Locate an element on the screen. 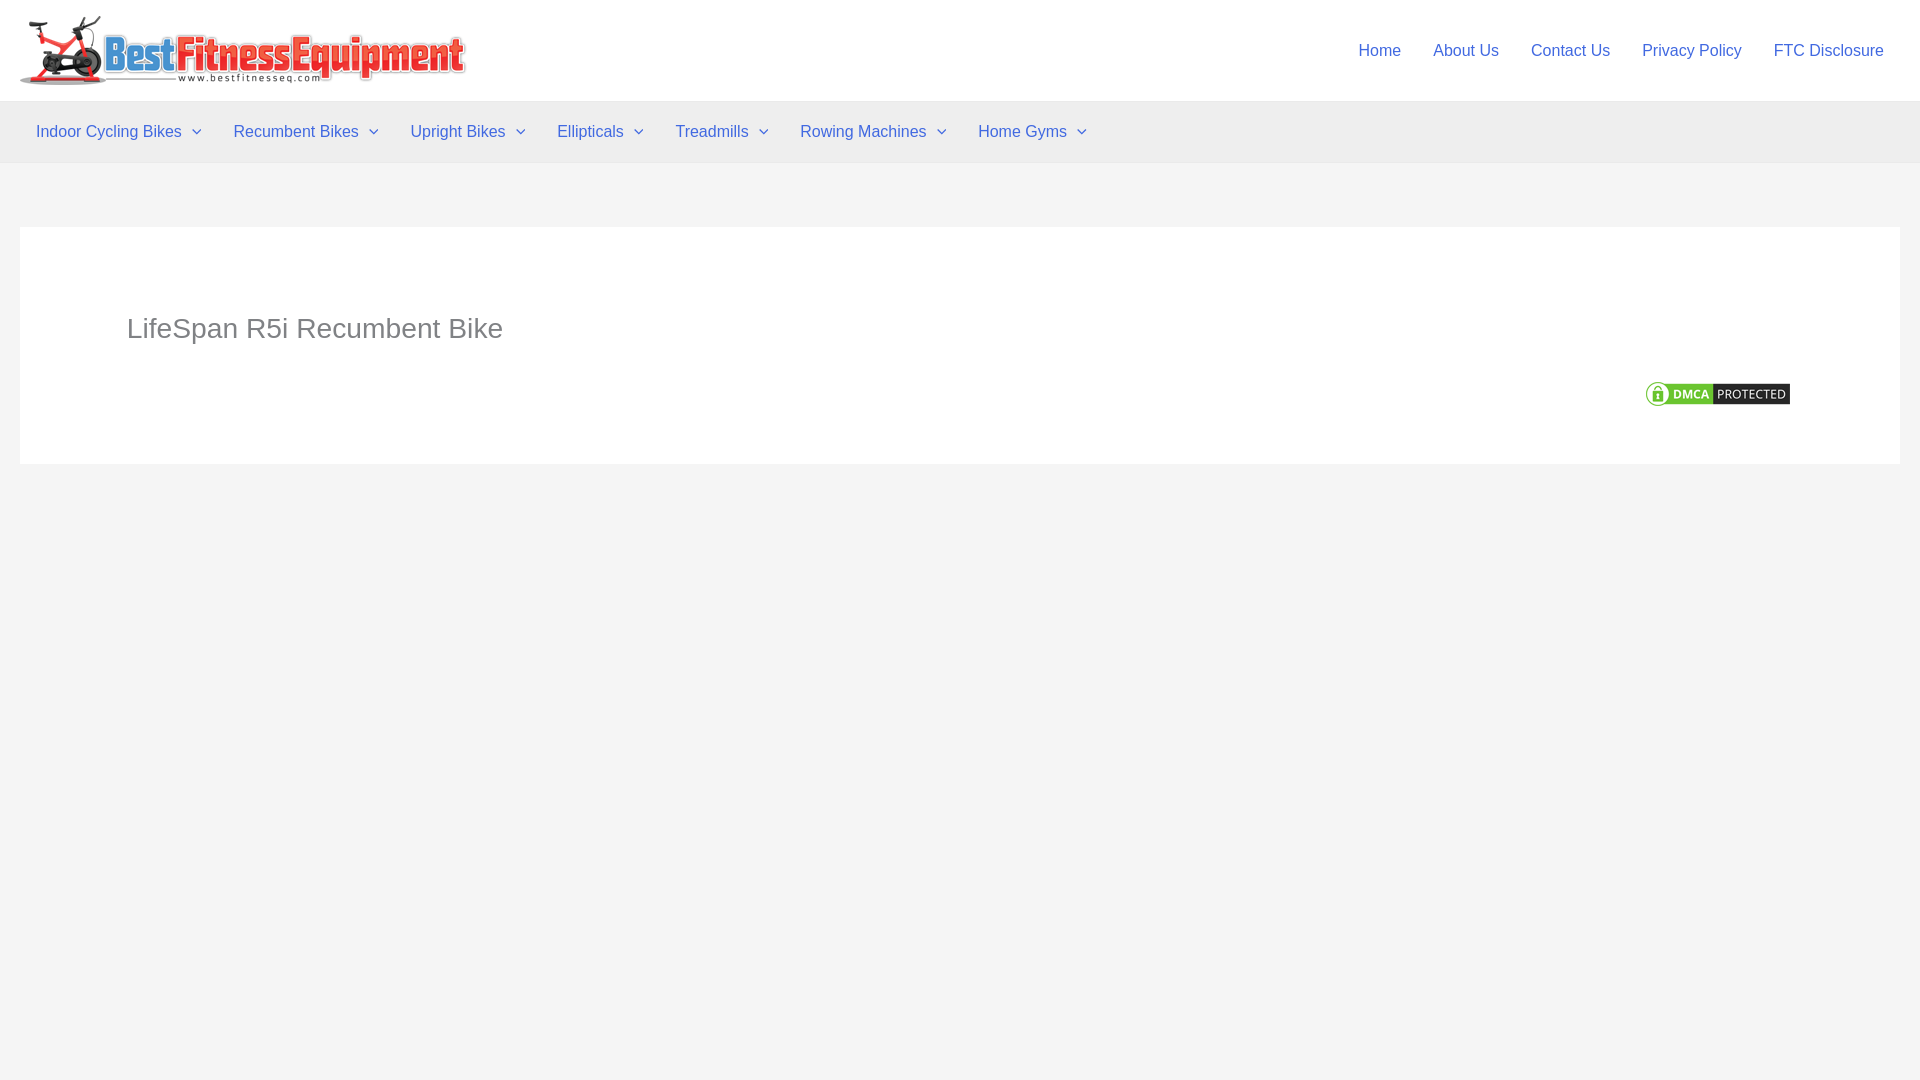 The height and width of the screenshot is (1080, 1920). Rowing Machines is located at coordinates (872, 132).